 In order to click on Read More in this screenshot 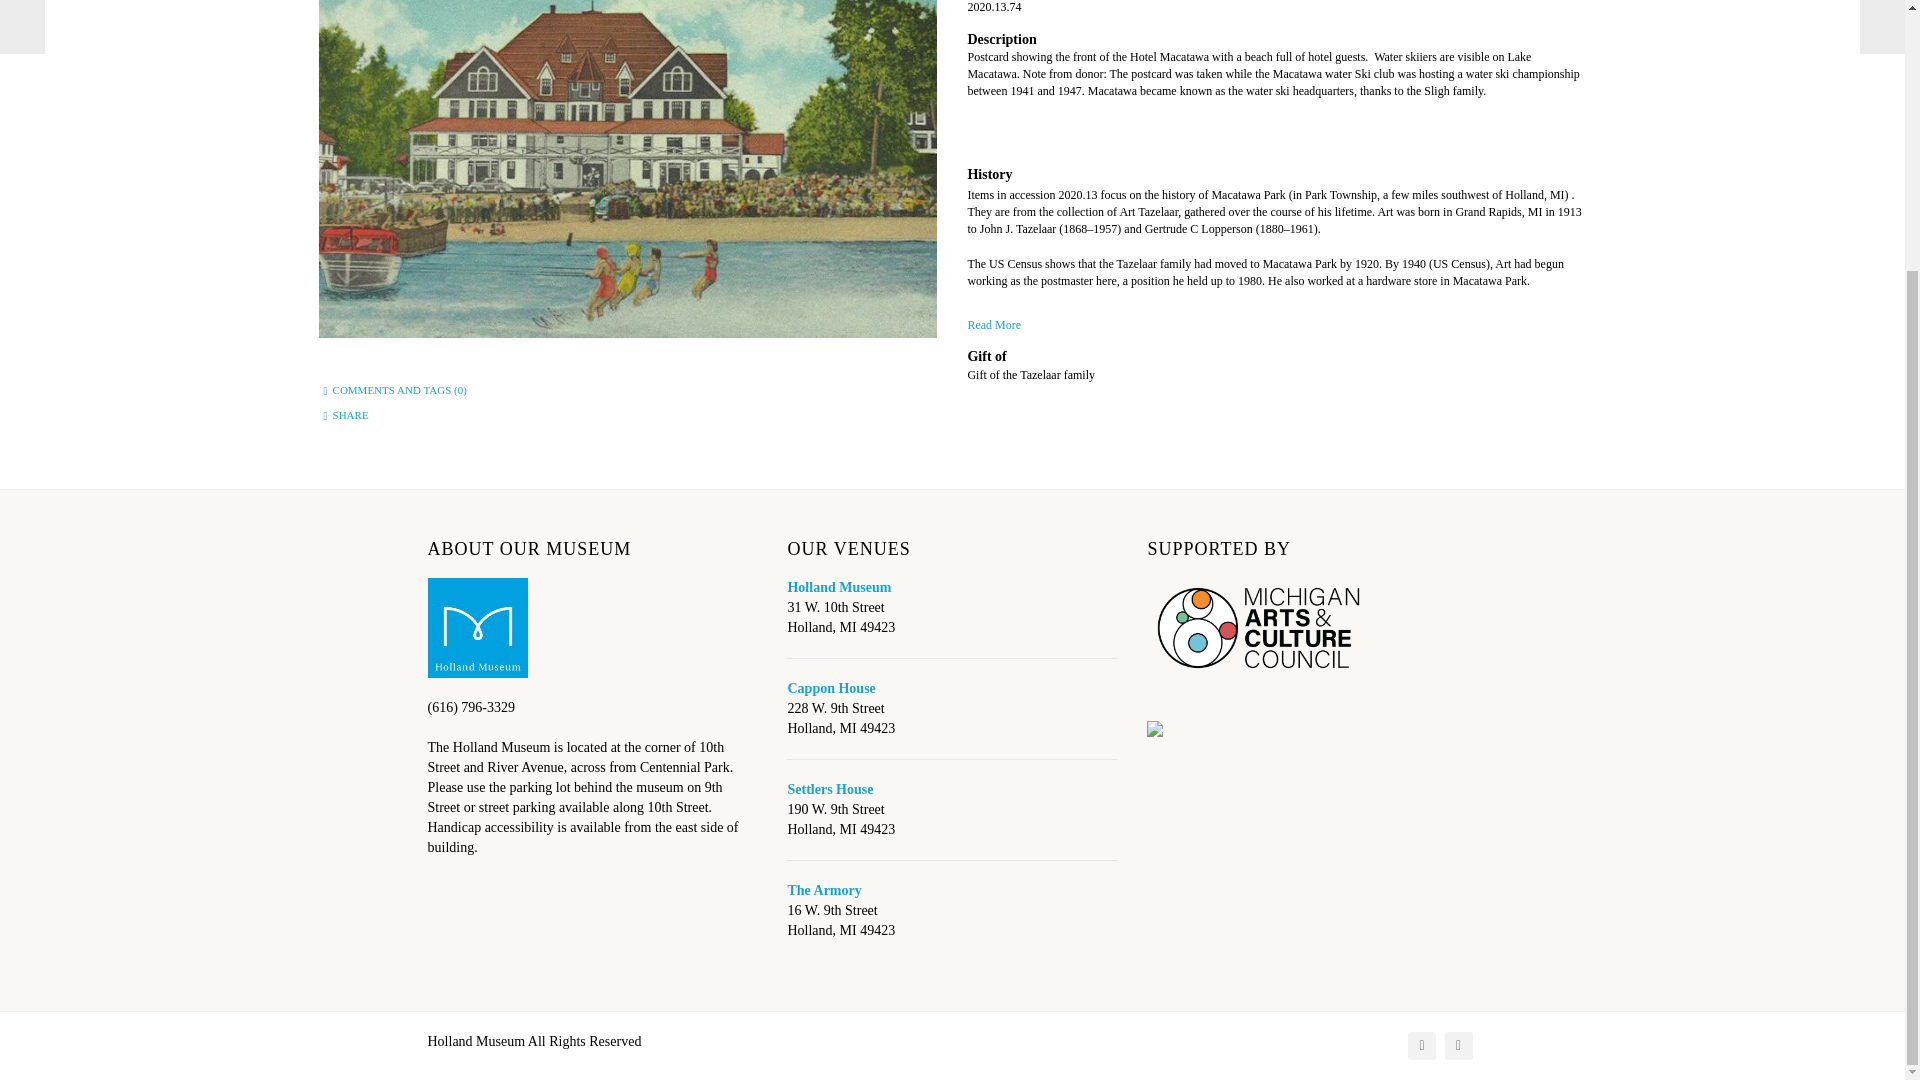, I will do `click(1276, 320)`.